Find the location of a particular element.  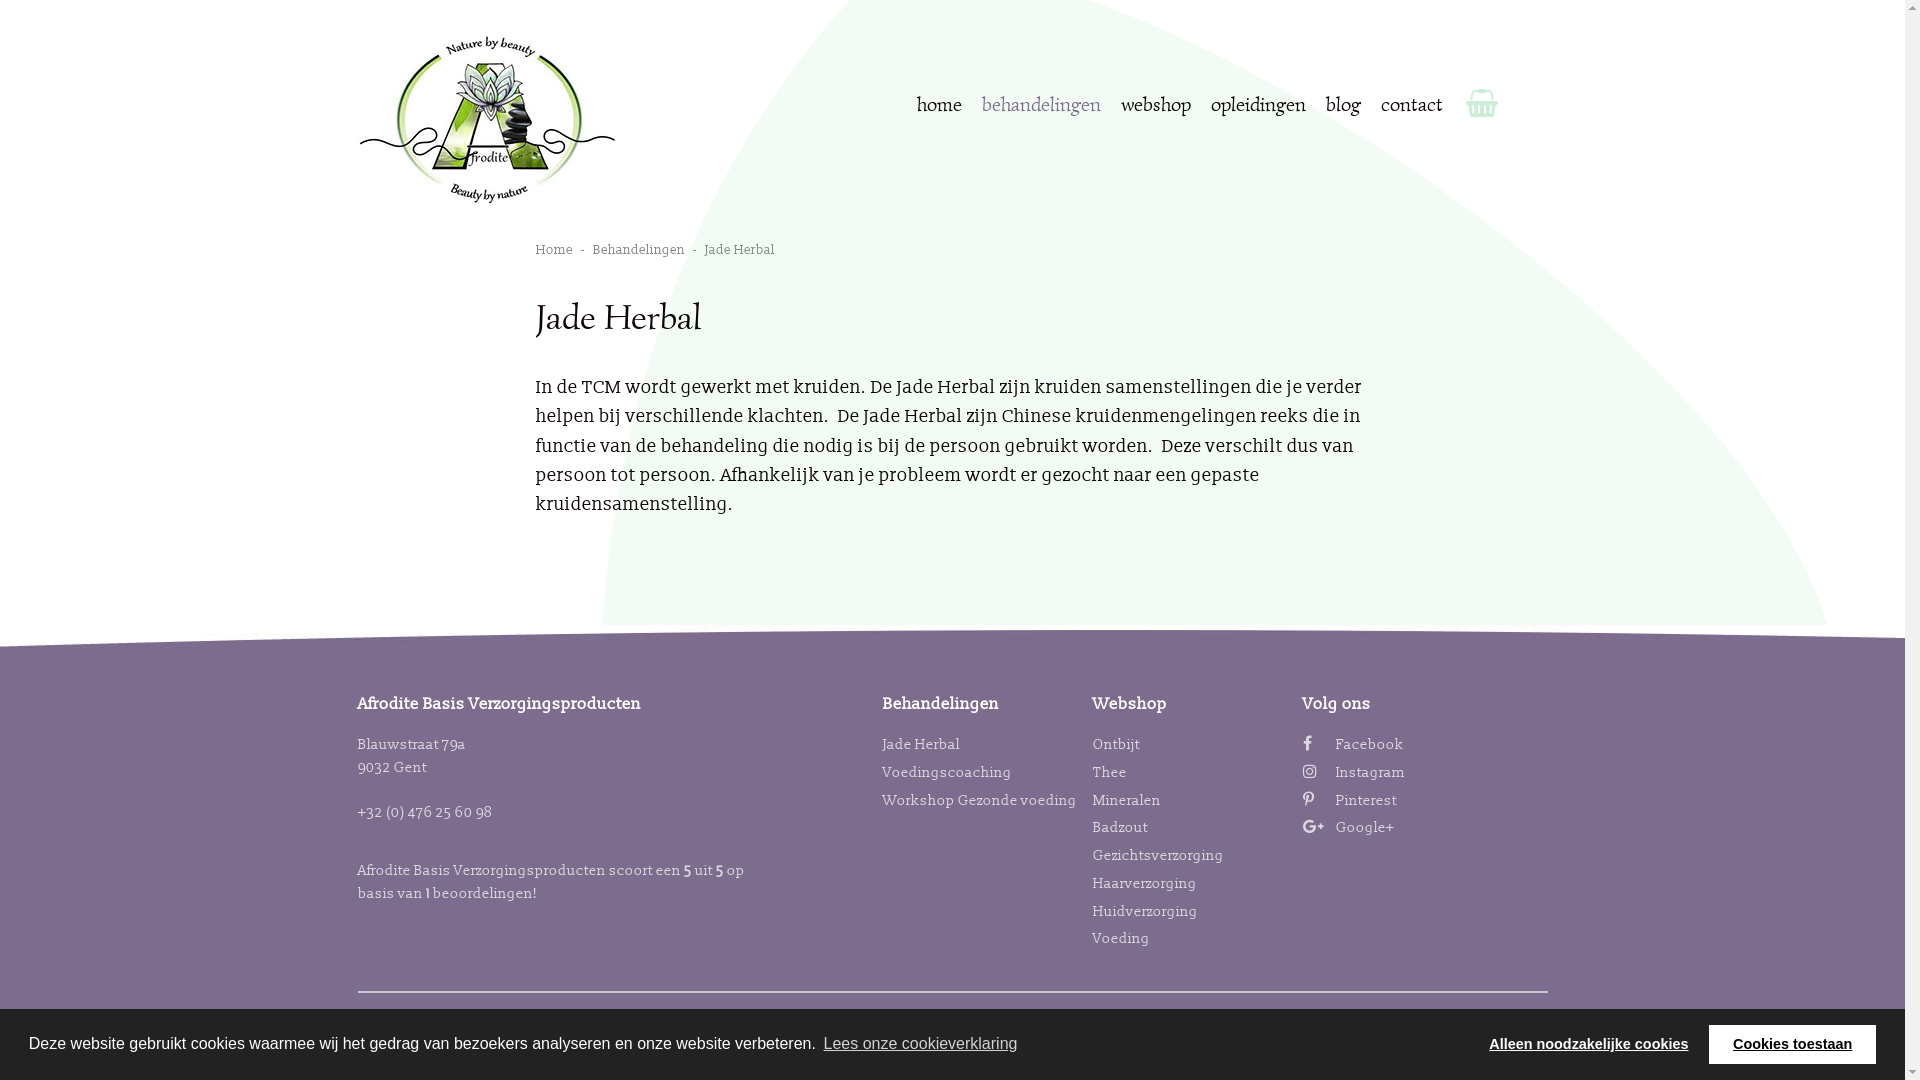

Thee is located at coordinates (1109, 772).